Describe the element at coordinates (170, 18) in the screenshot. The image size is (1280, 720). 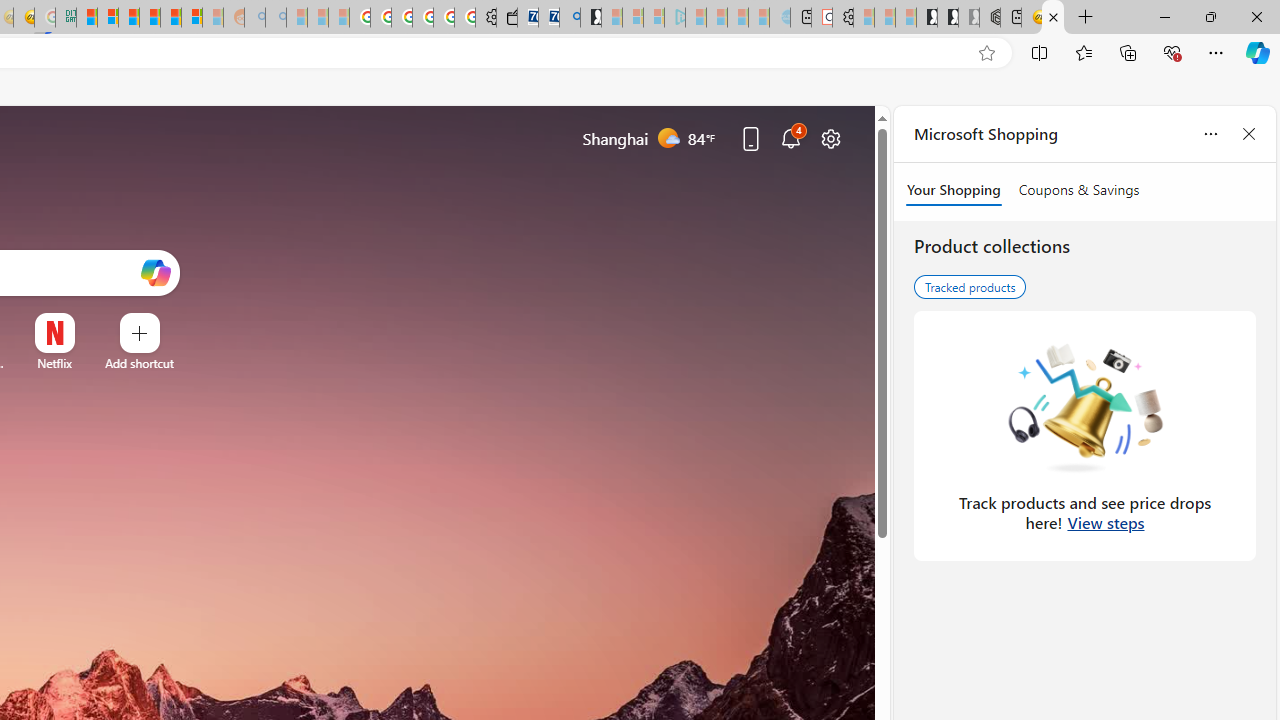
I see `Kinda Frugal - MSN` at that location.